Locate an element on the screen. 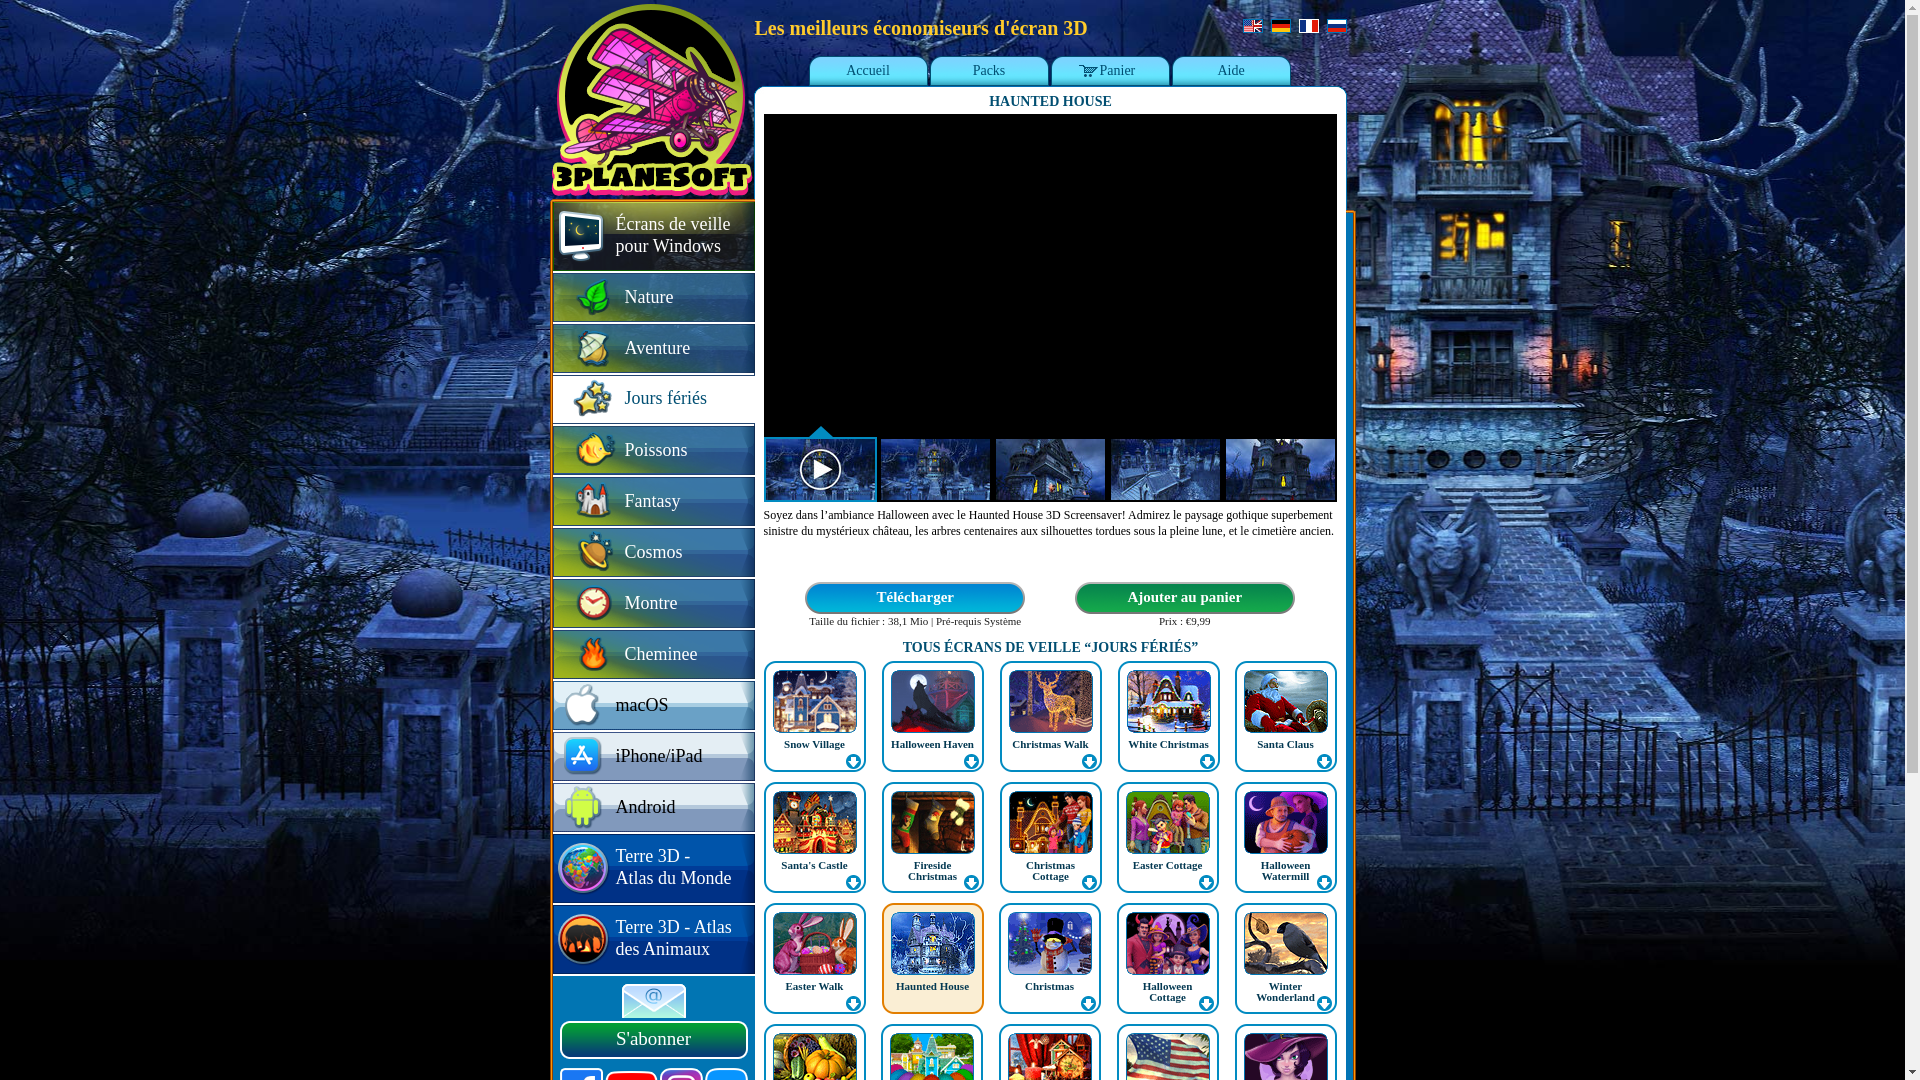 Image resolution: width=1920 pixels, height=1080 pixels. Christmas Walk is located at coordinates (1051, 716).